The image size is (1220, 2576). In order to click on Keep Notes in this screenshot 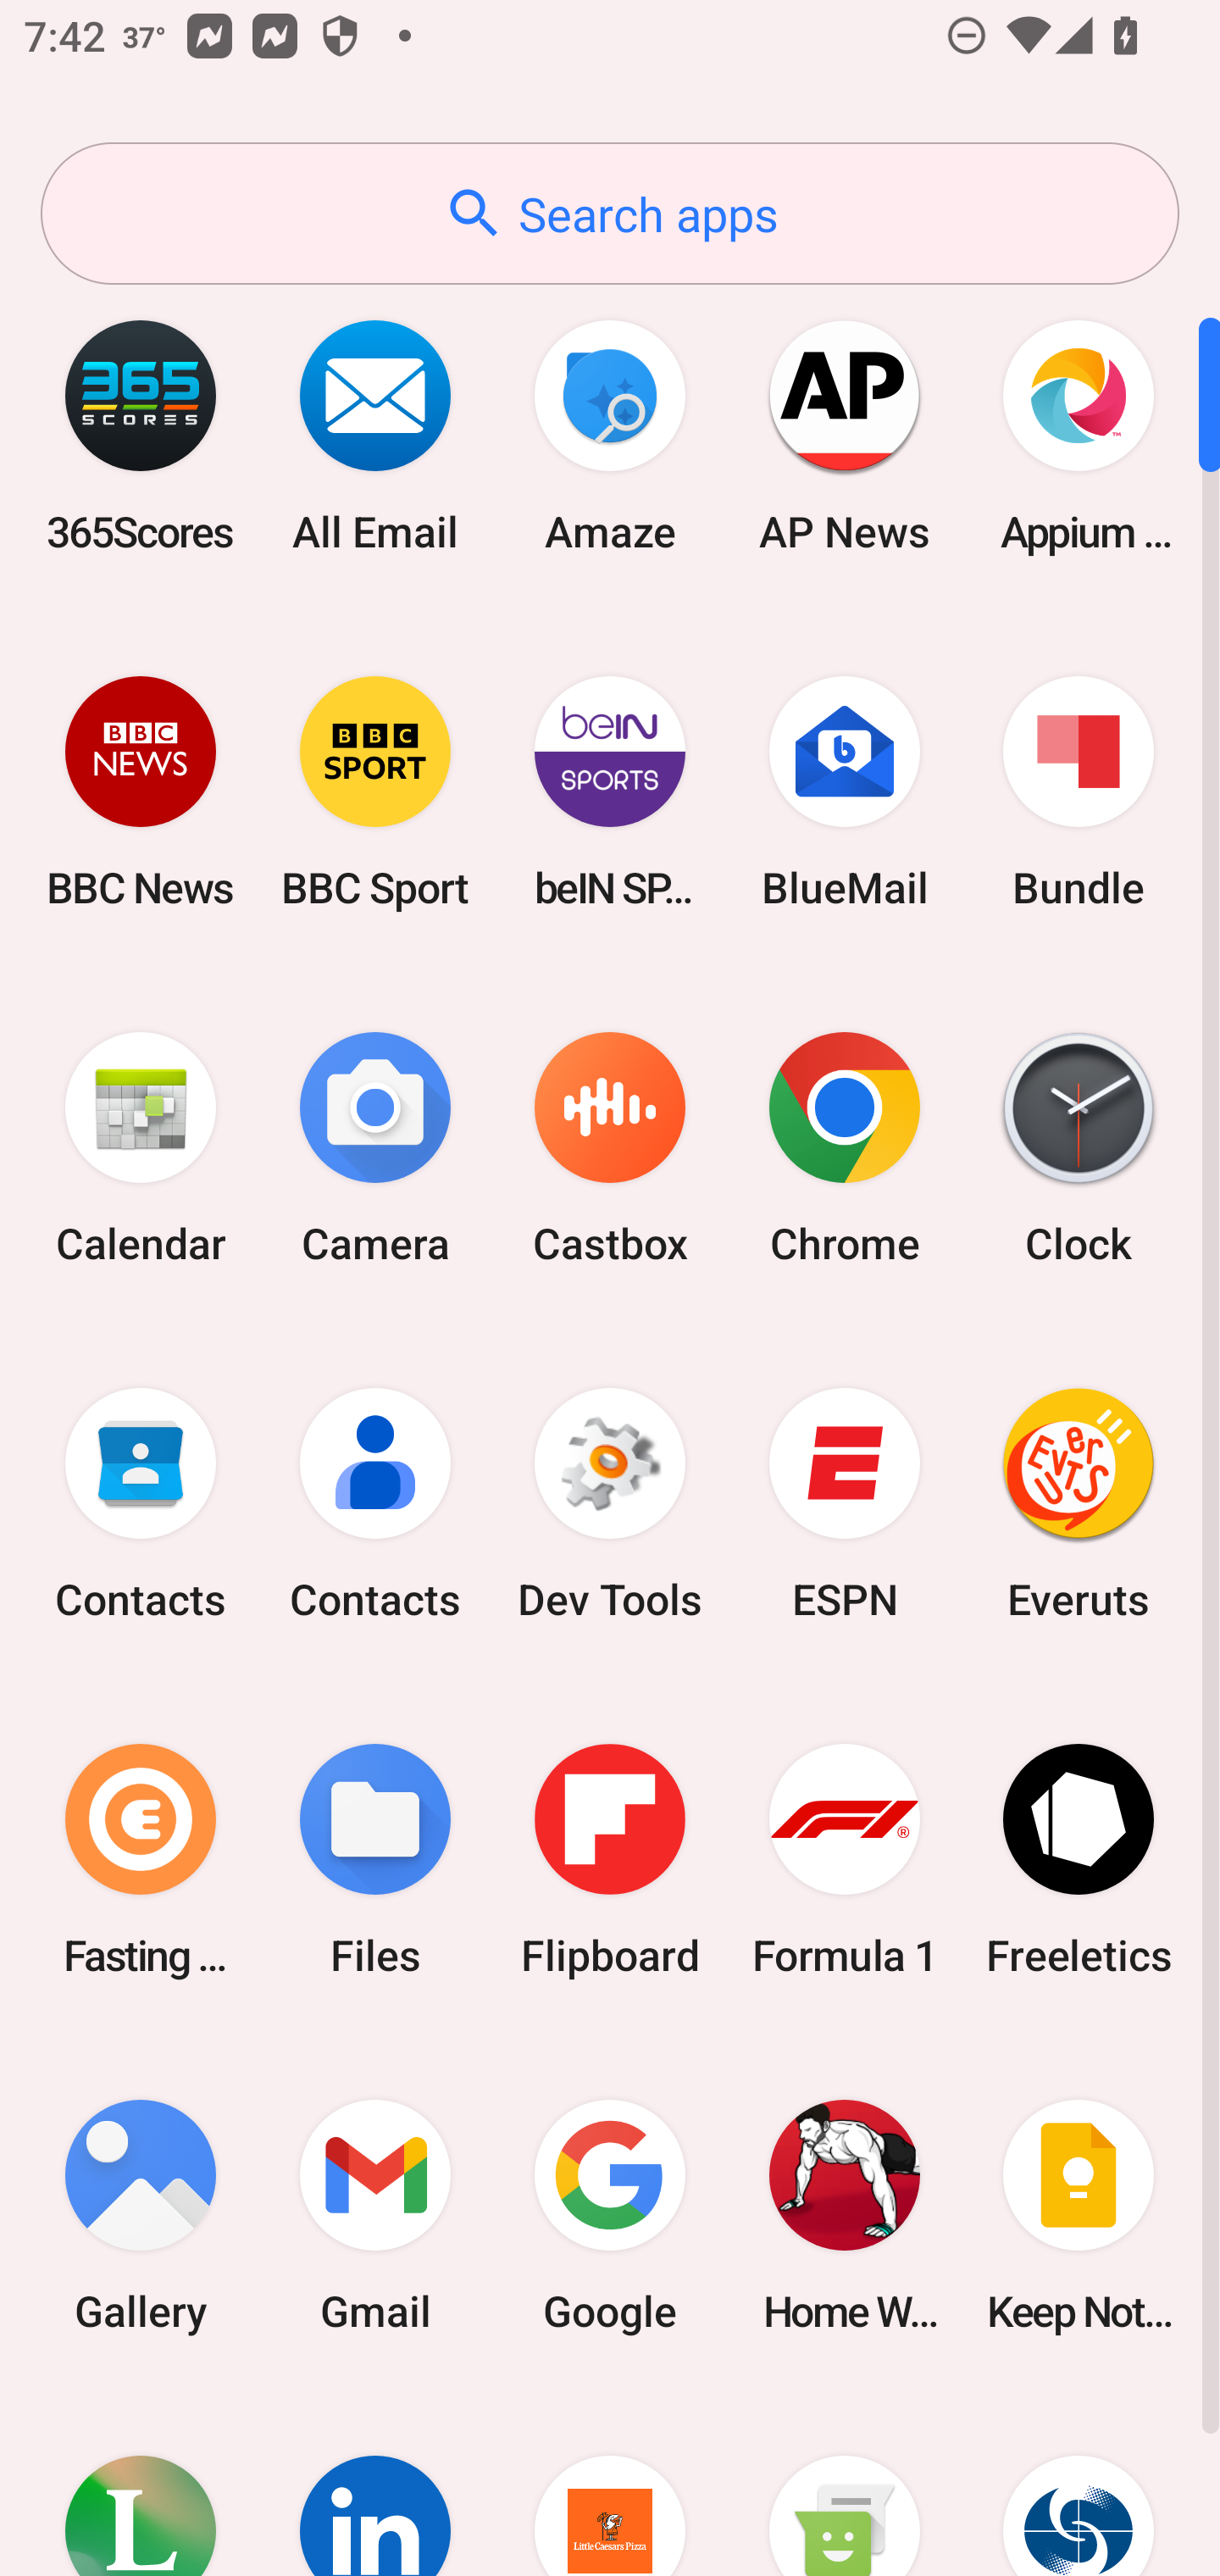, I will do `click(1079, 2215)`.